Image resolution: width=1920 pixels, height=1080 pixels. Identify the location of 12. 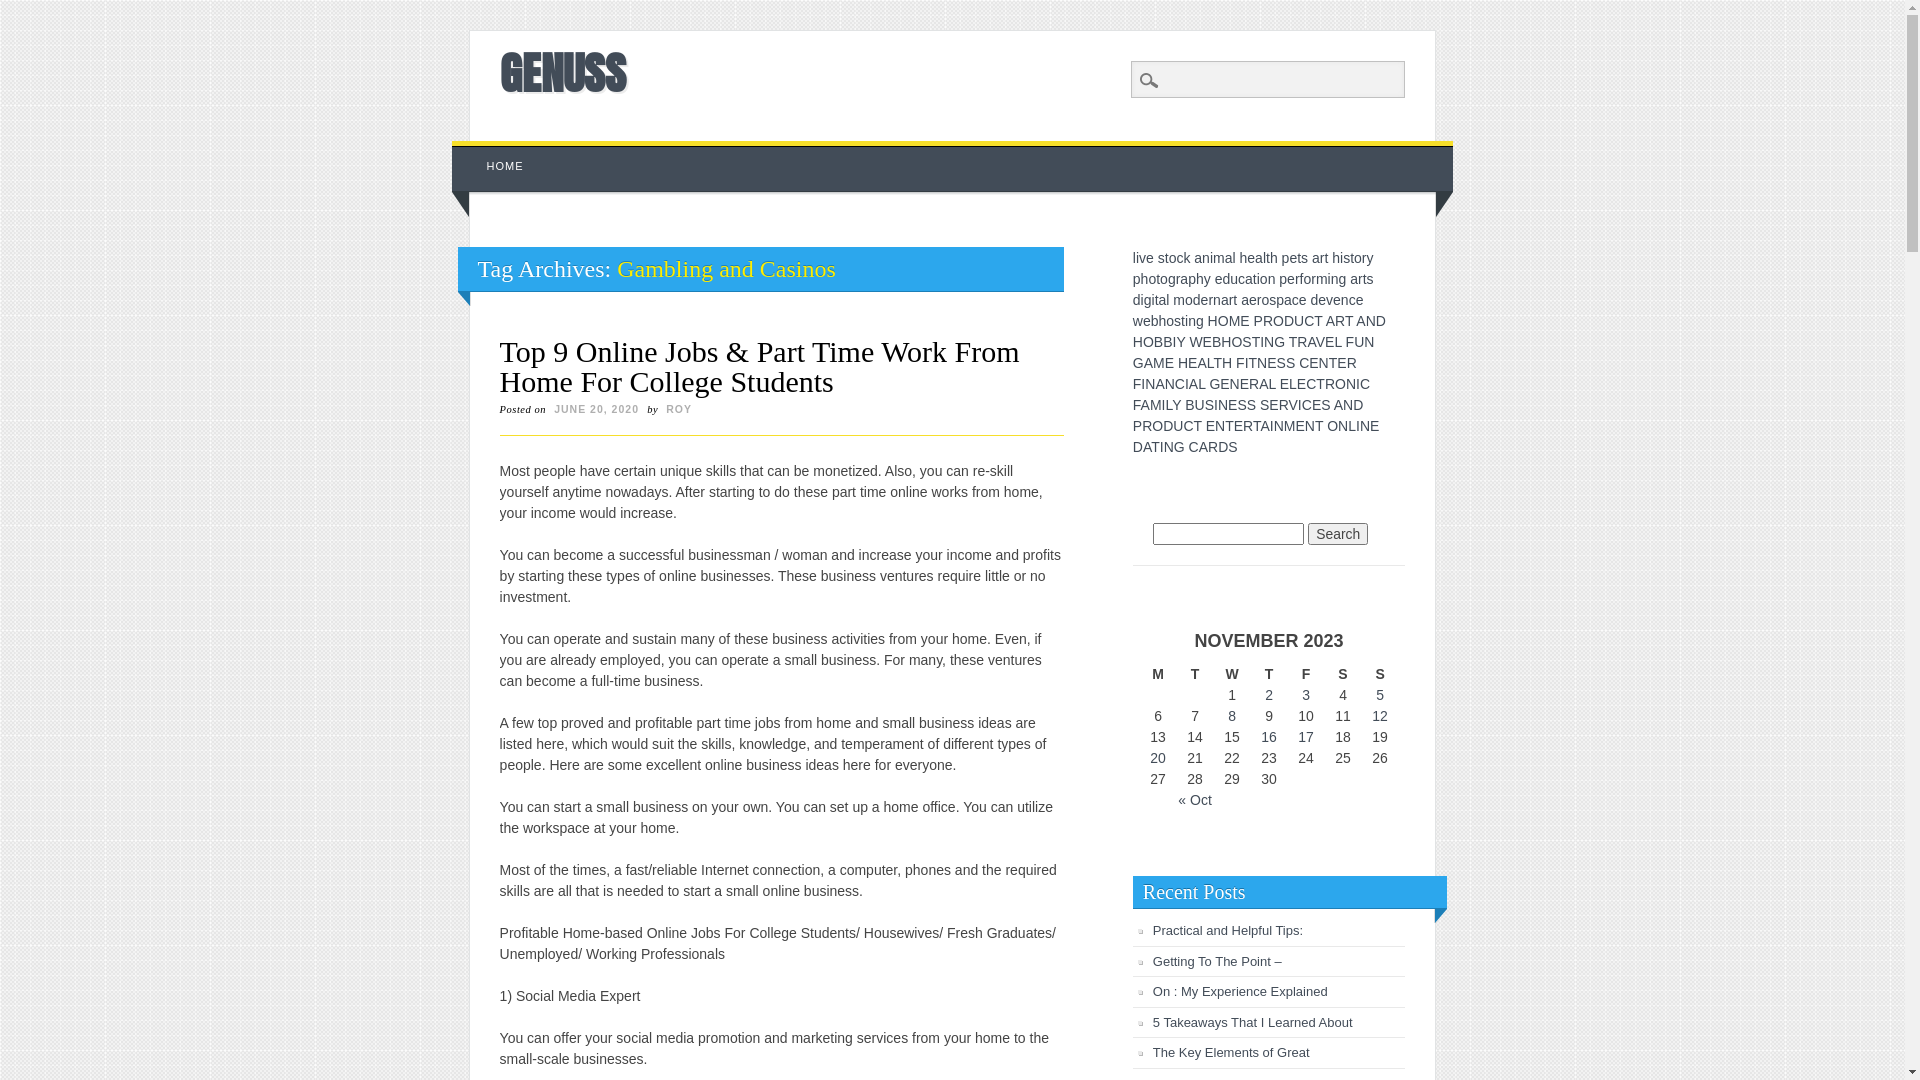
(1380, 716).